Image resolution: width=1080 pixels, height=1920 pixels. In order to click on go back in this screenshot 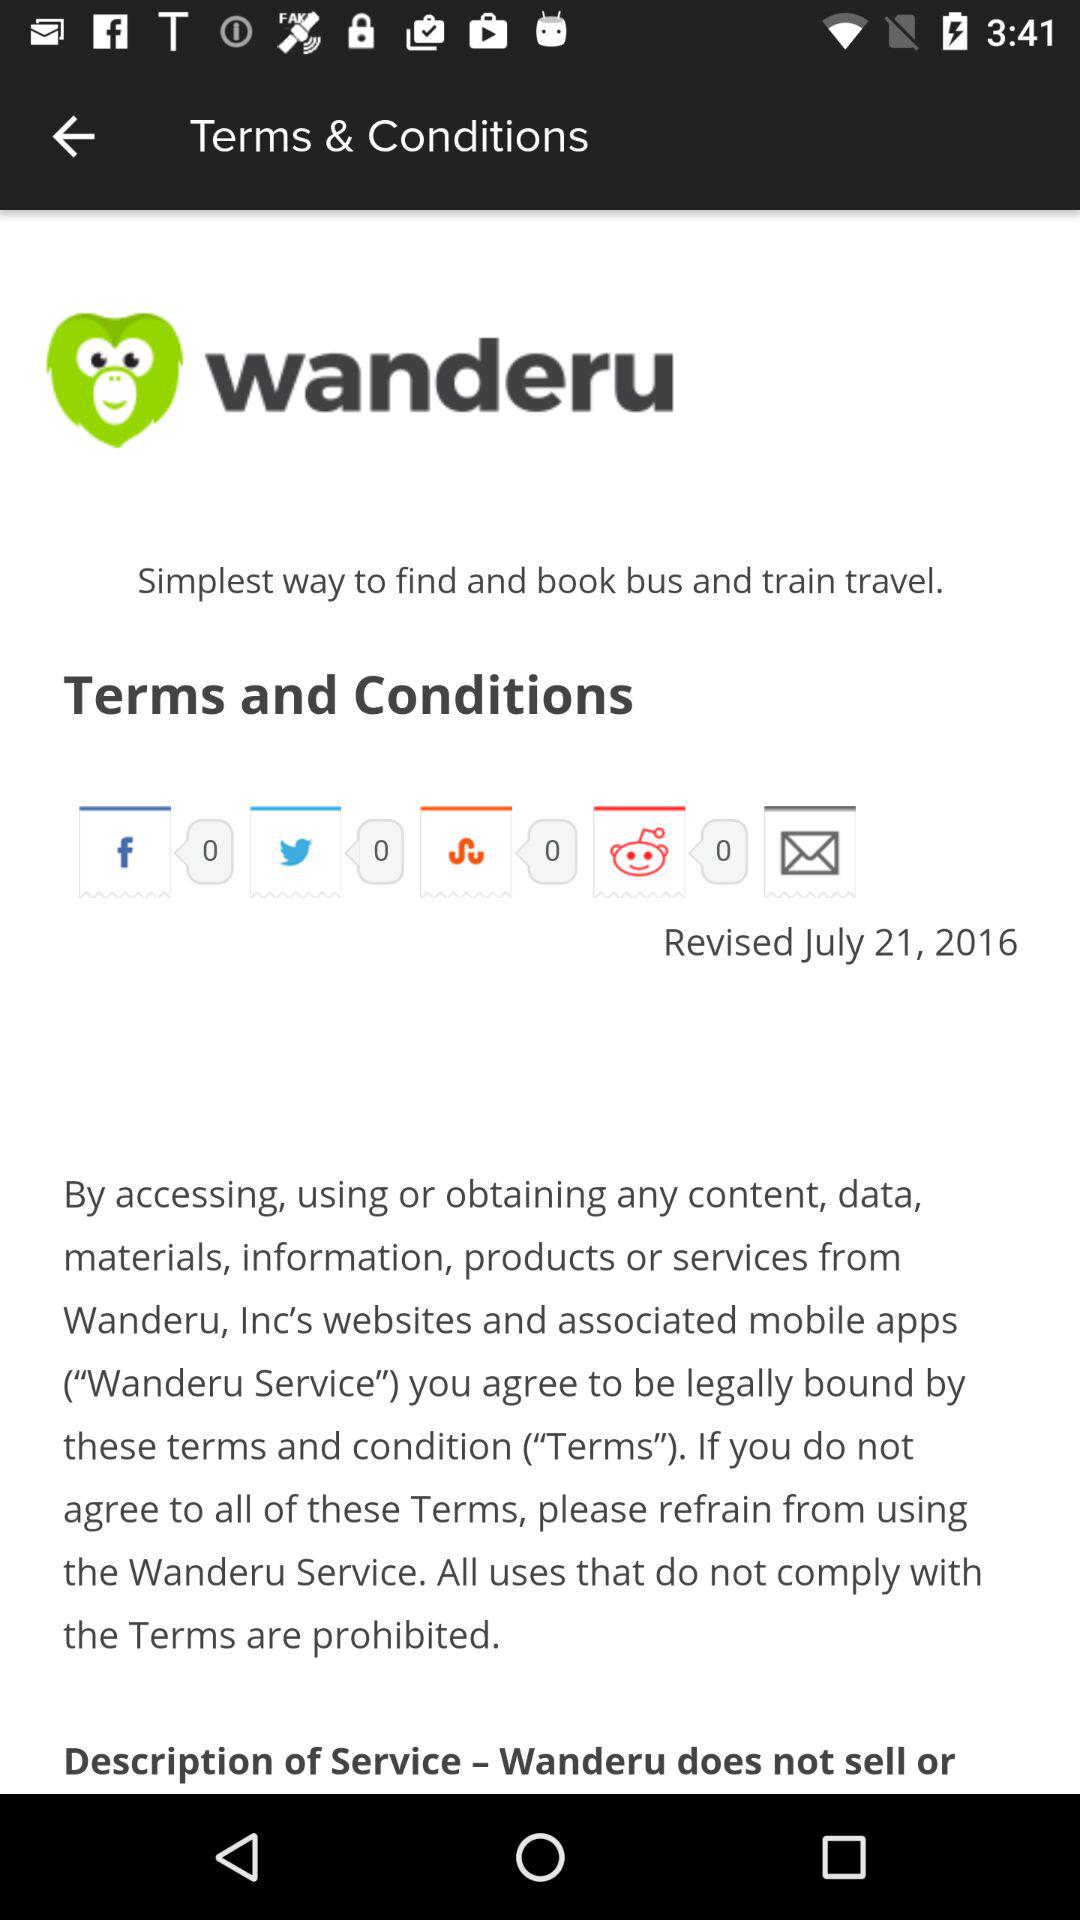, I will do `click(74, 136)`.